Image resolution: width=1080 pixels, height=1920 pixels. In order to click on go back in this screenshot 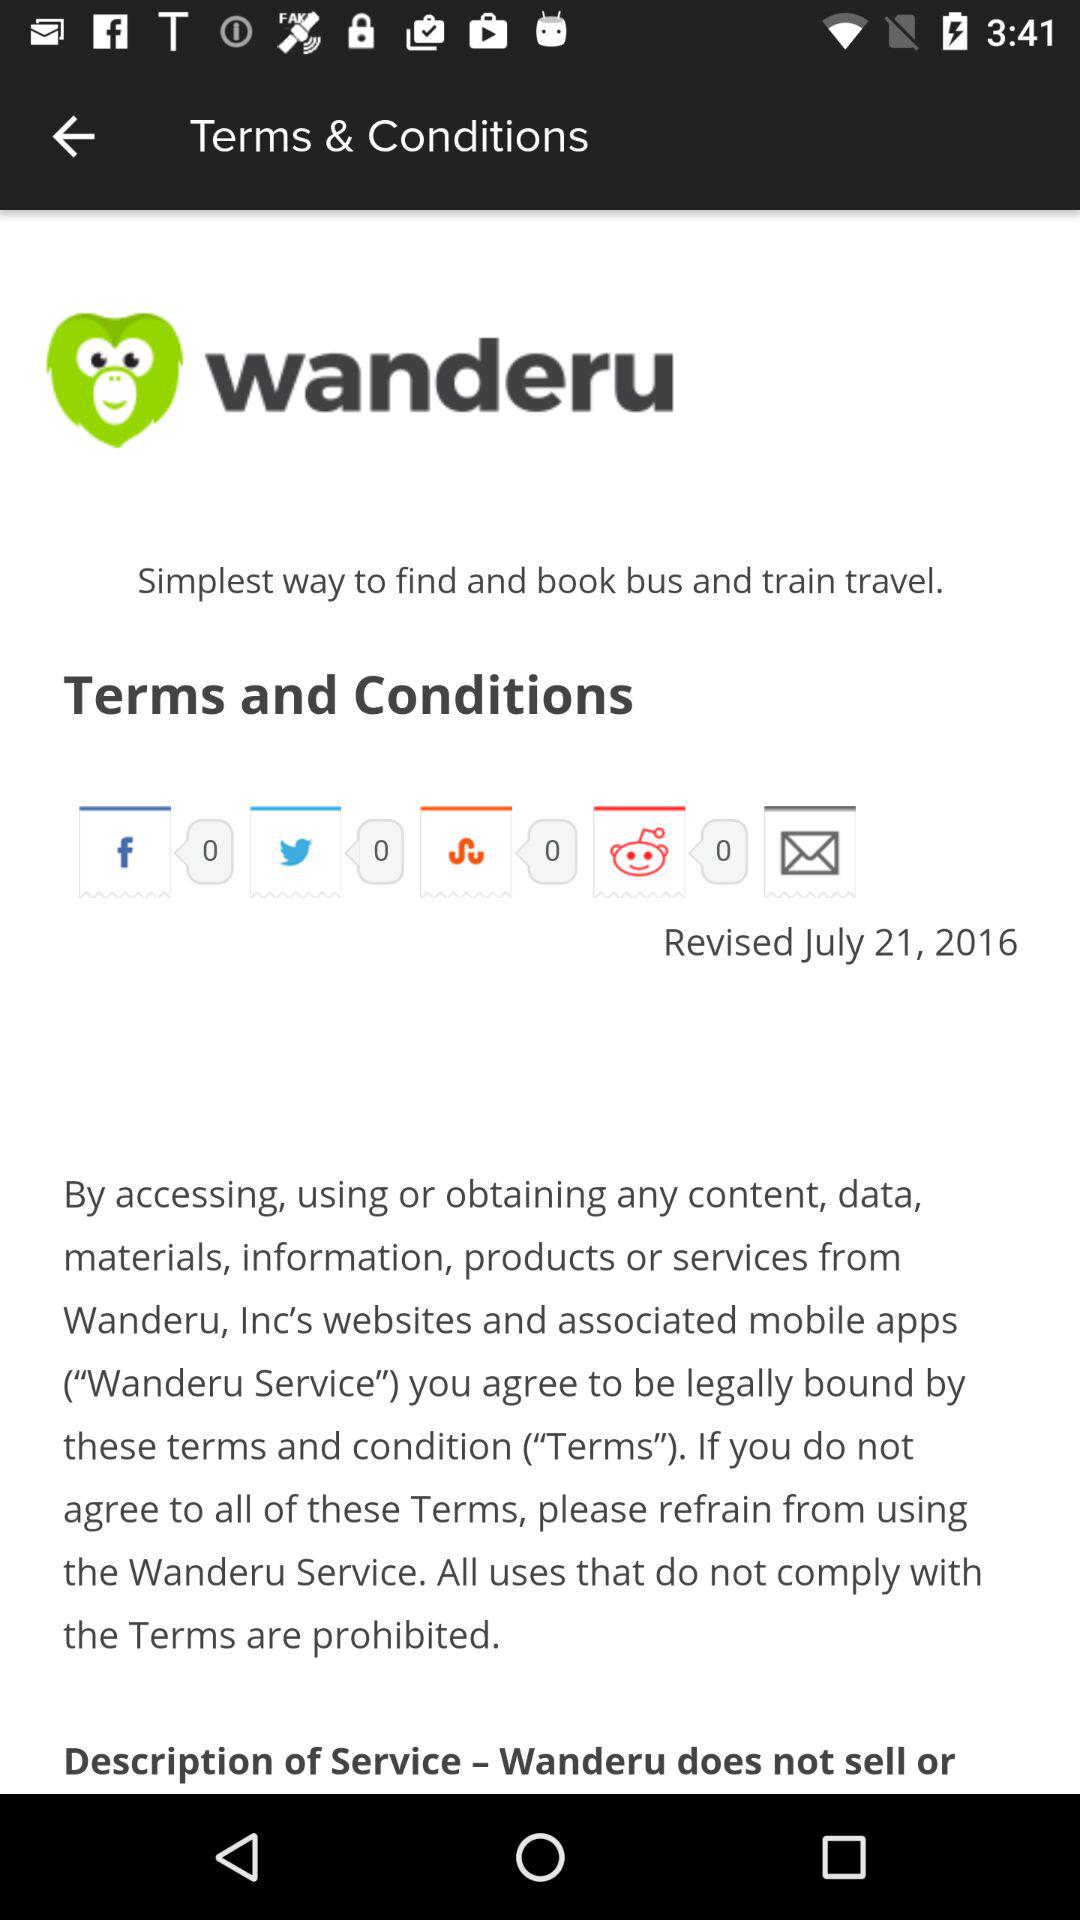, I will do `click(74, 136)`.